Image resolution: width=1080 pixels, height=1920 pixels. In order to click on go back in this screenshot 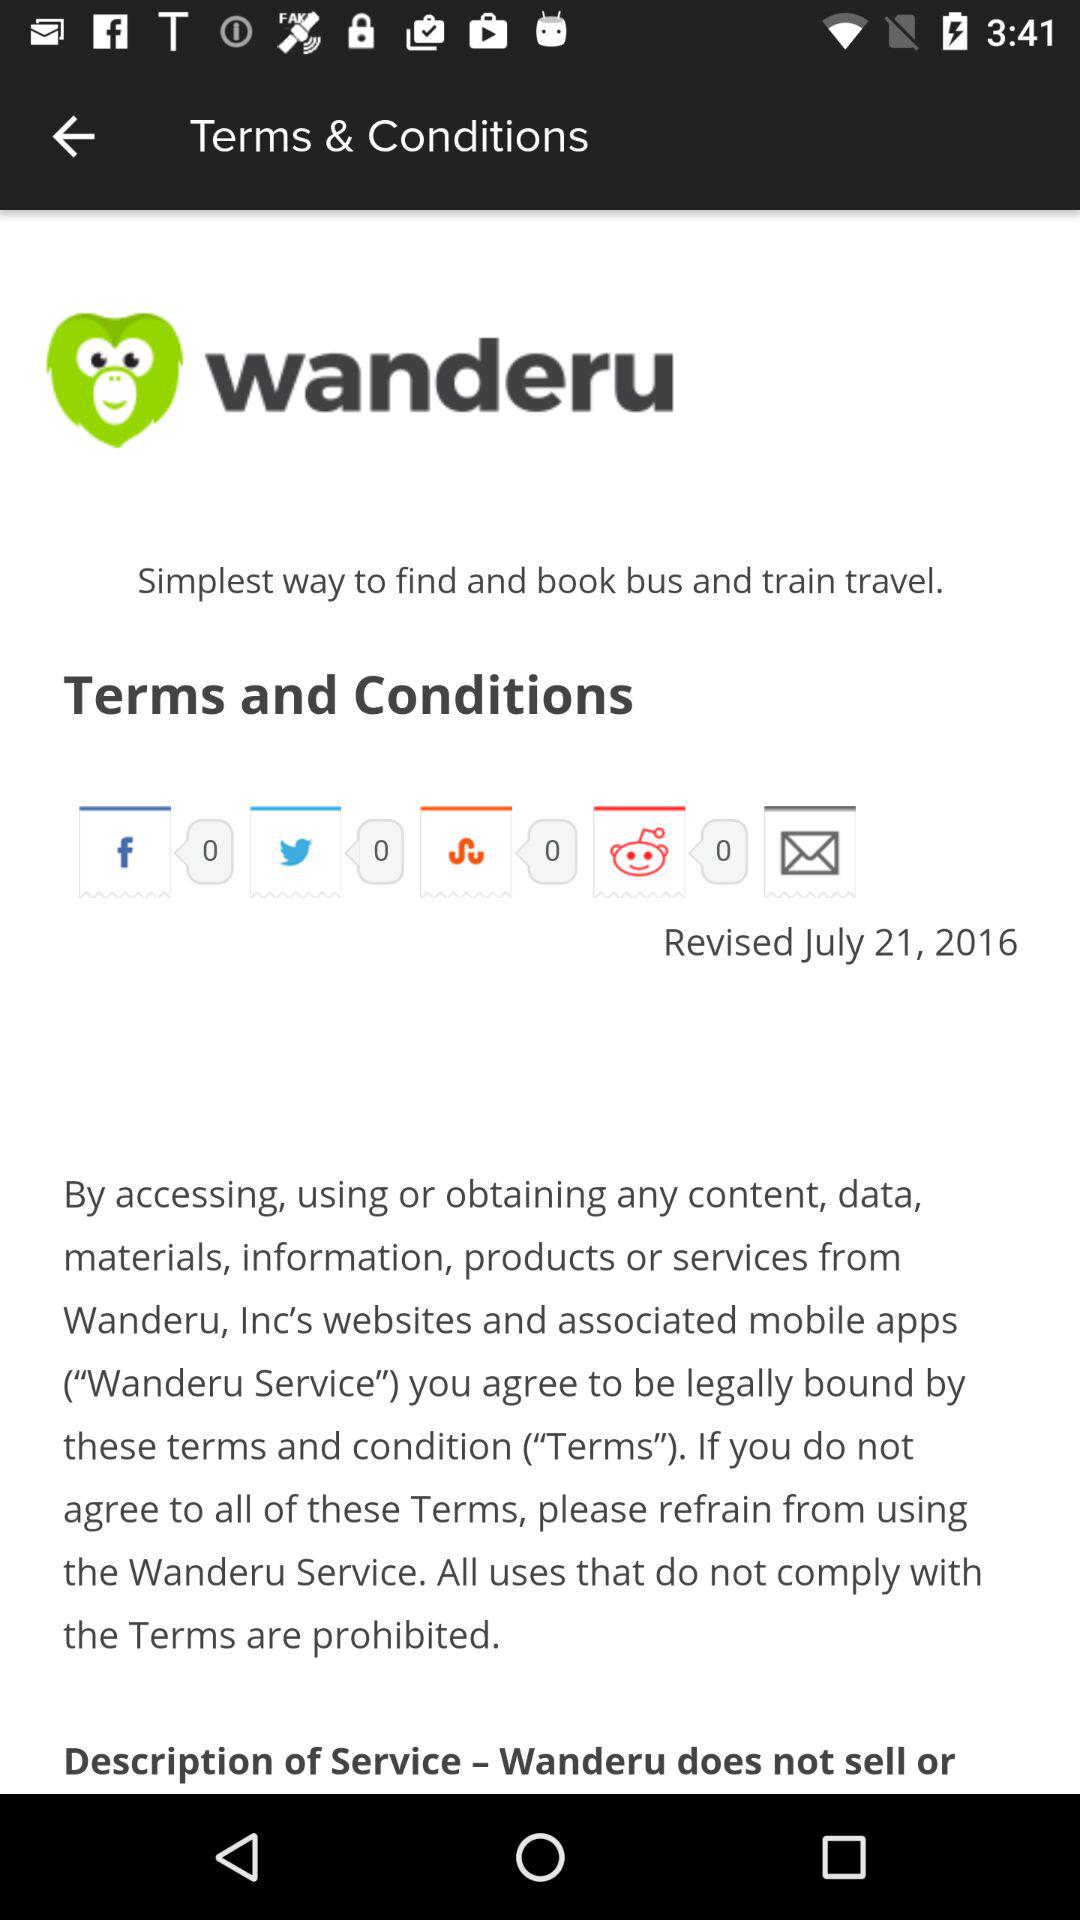, I will do `click(74, 136)`.